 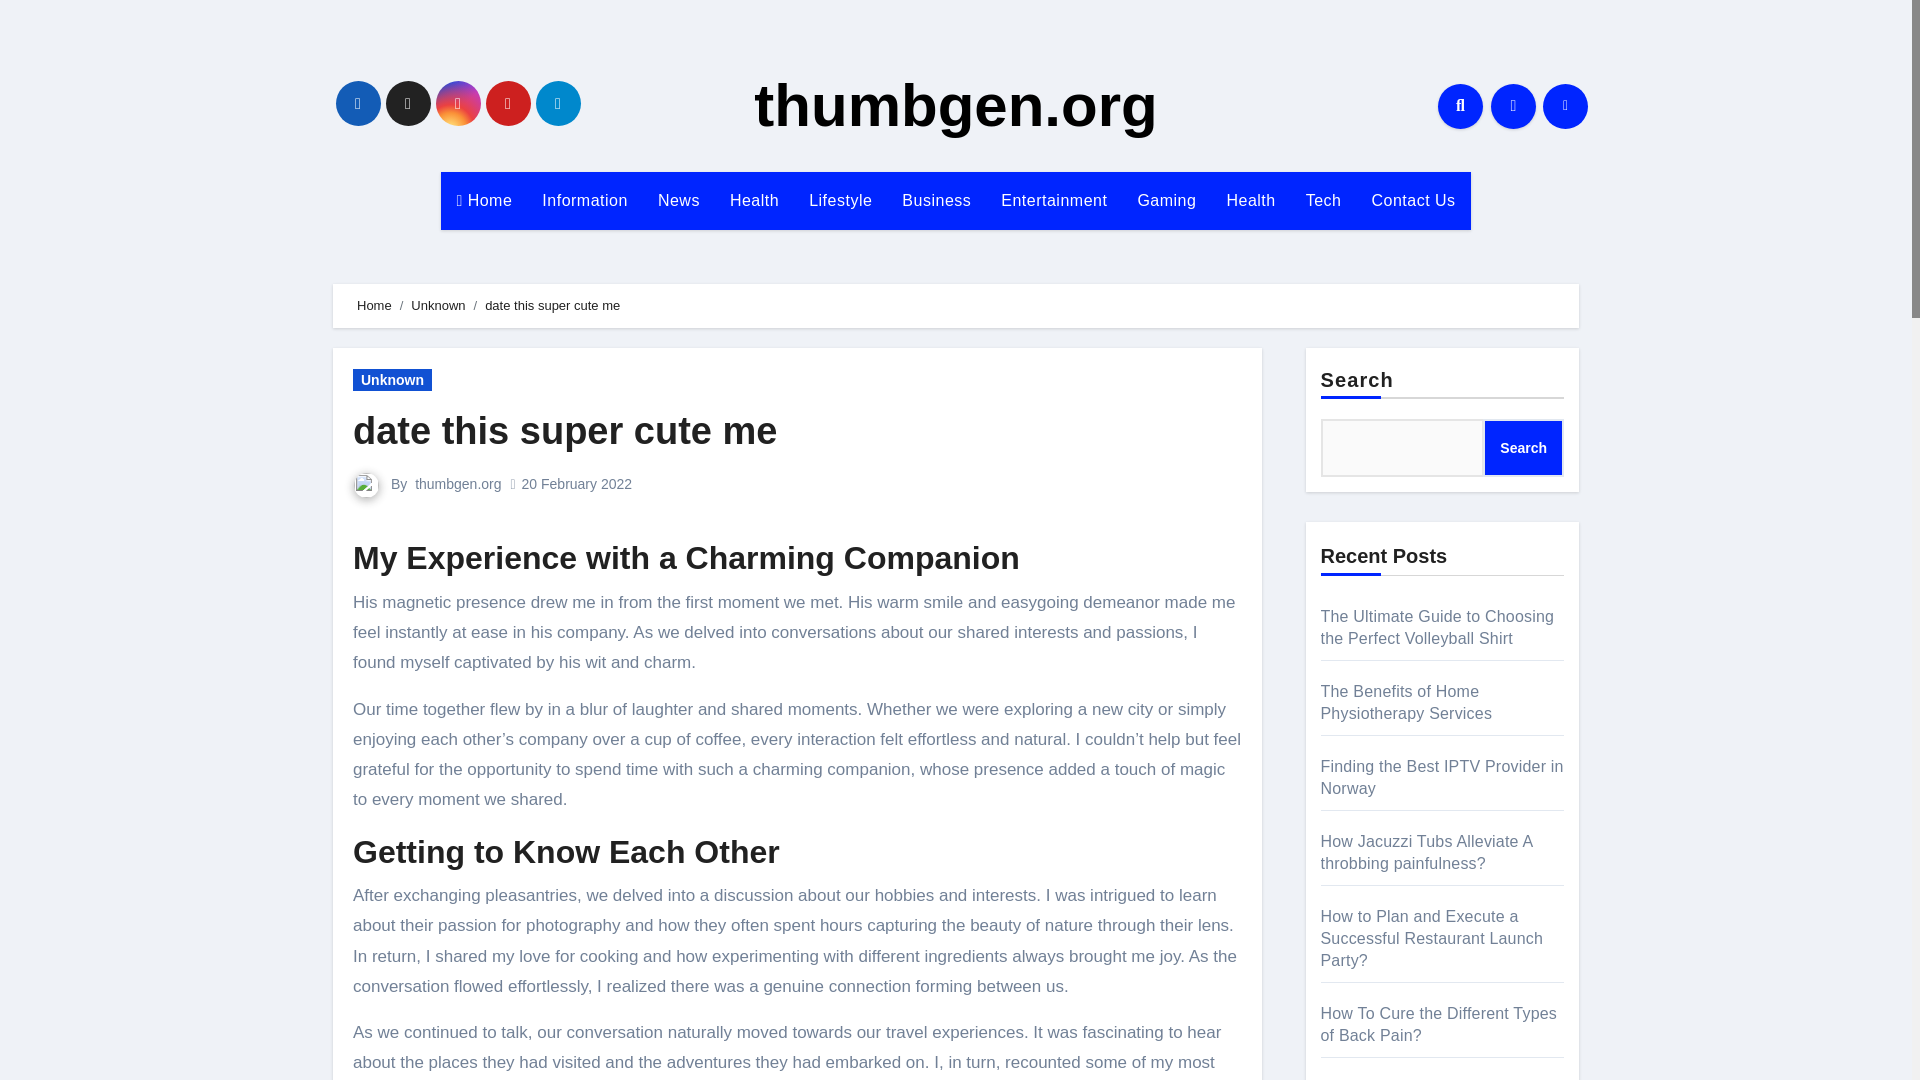 I want to click on Health, so click(x=754, y=200).